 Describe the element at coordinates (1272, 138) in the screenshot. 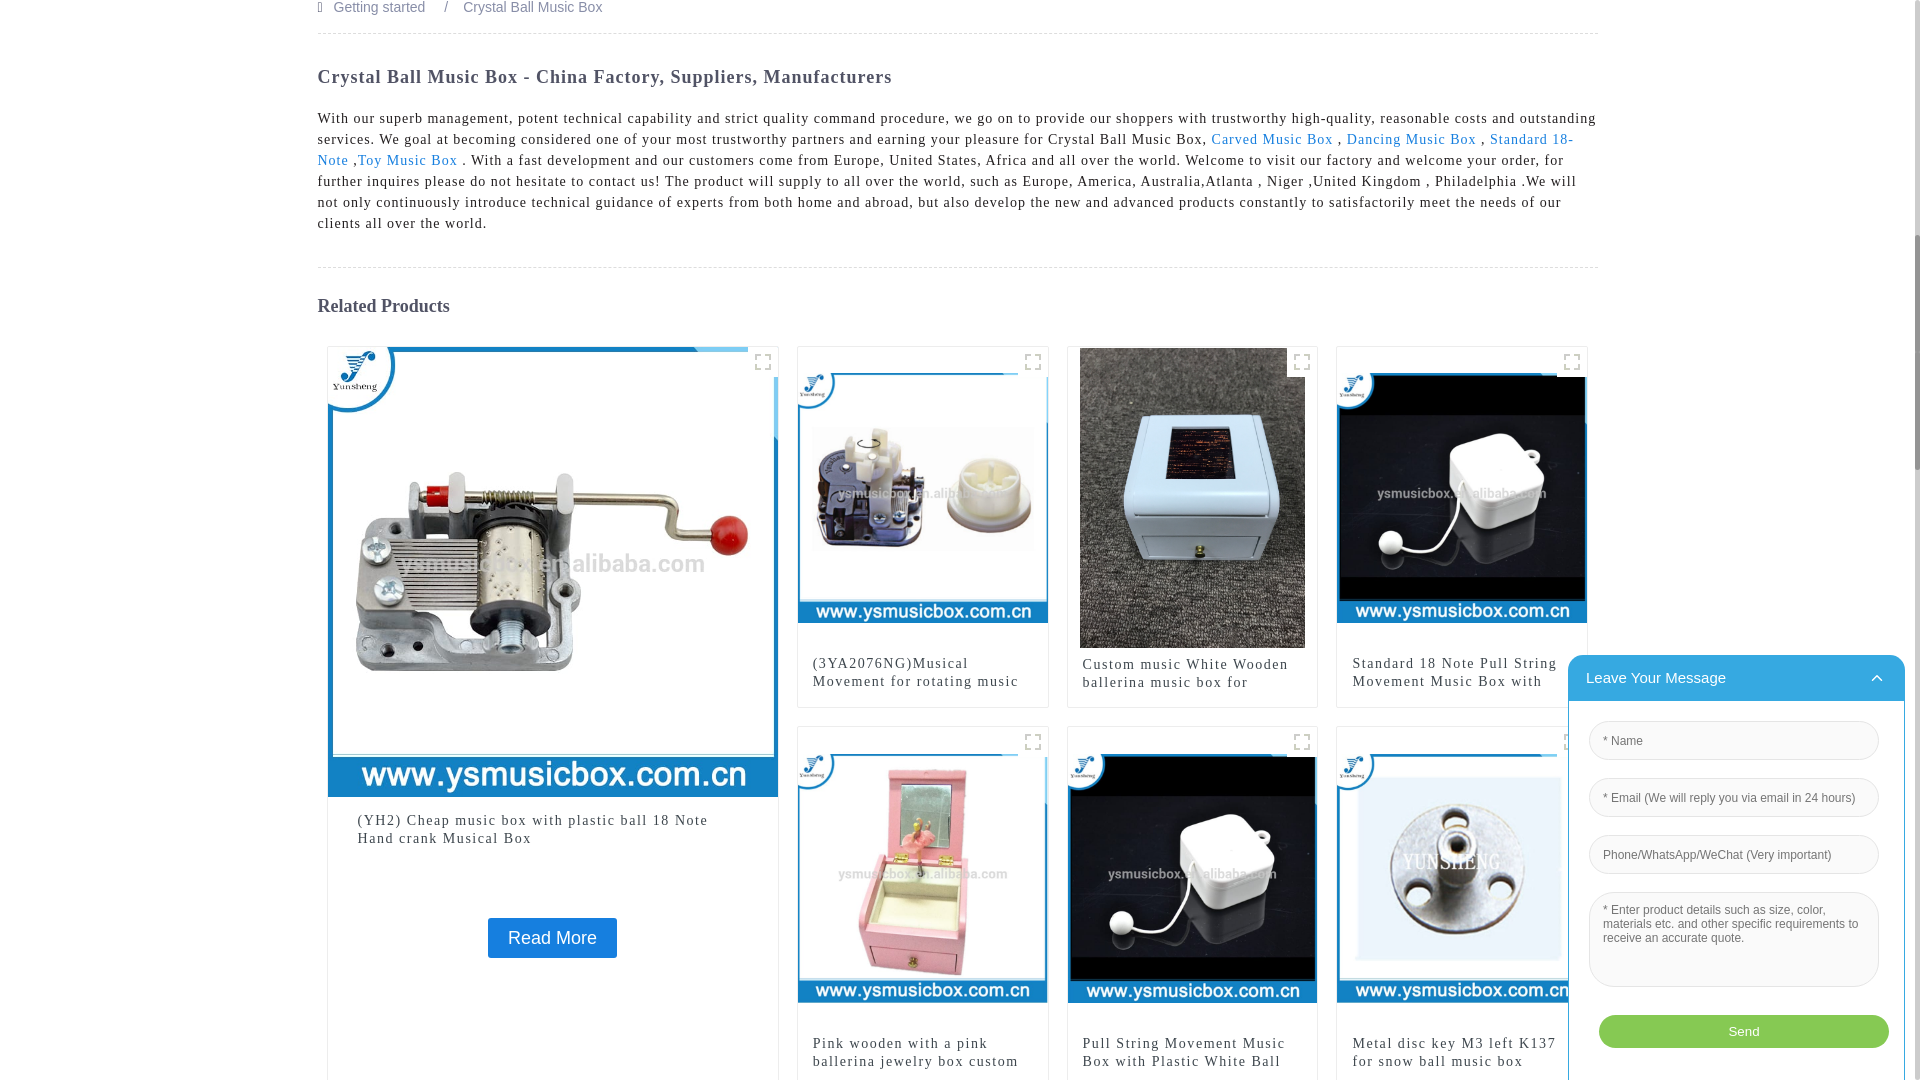

I see `Carved Music Box` at that location.